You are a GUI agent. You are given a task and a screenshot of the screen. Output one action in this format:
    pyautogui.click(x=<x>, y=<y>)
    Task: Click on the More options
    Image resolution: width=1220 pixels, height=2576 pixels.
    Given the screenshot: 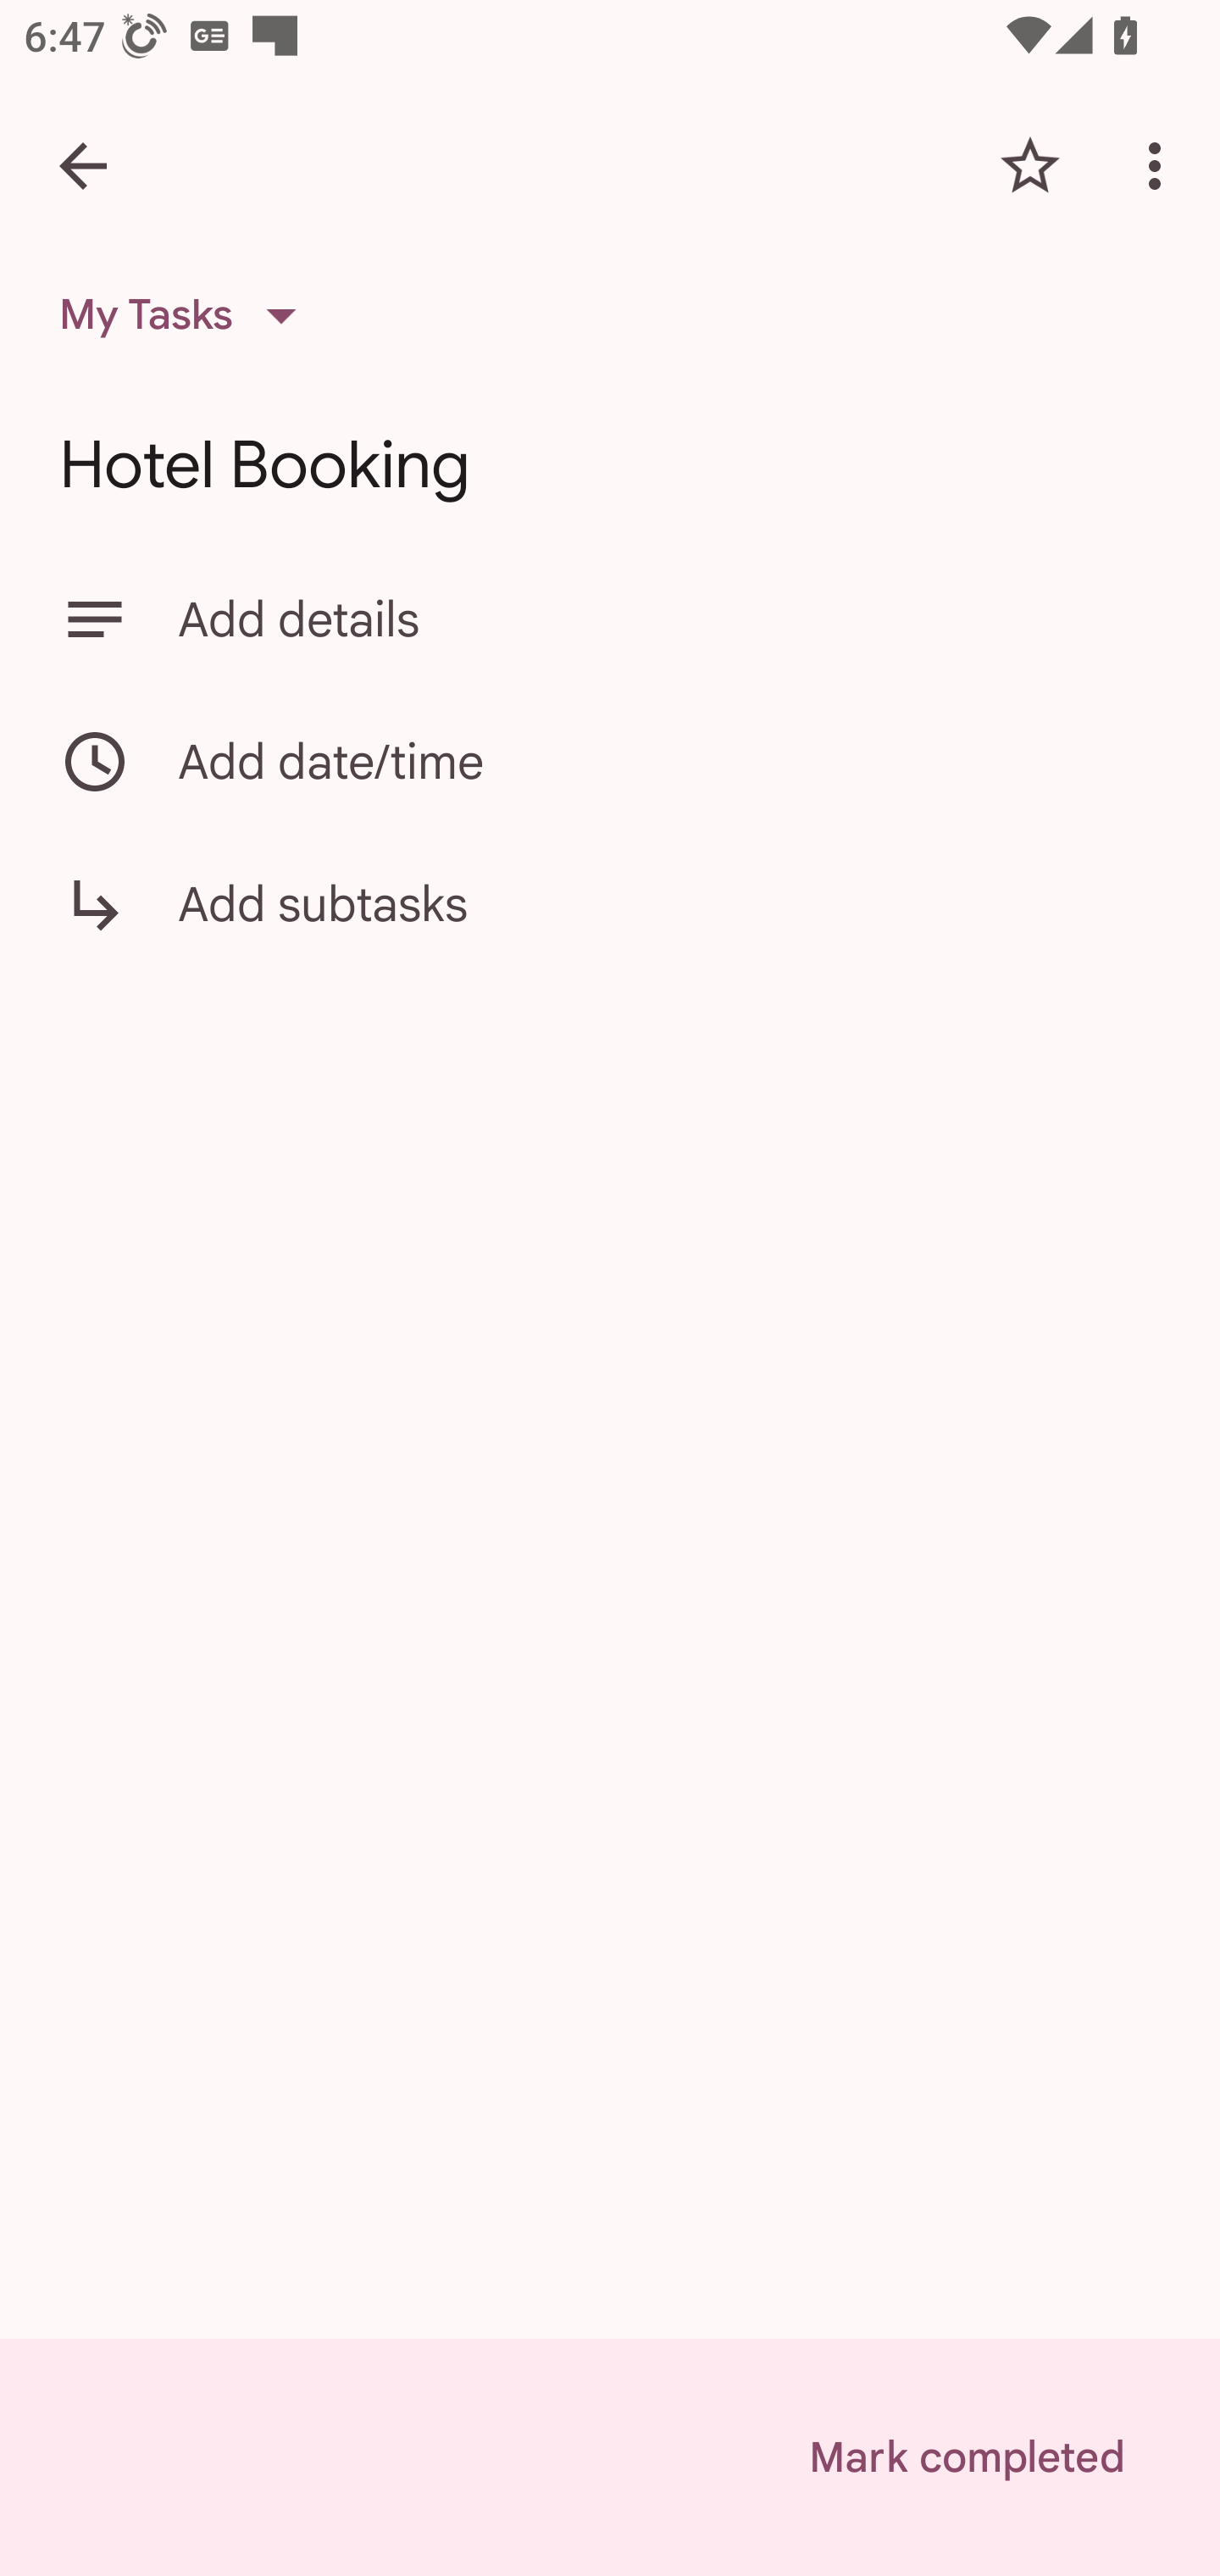 What is the action you would take?
    pyautogui.click(x=1161, y=166)
    